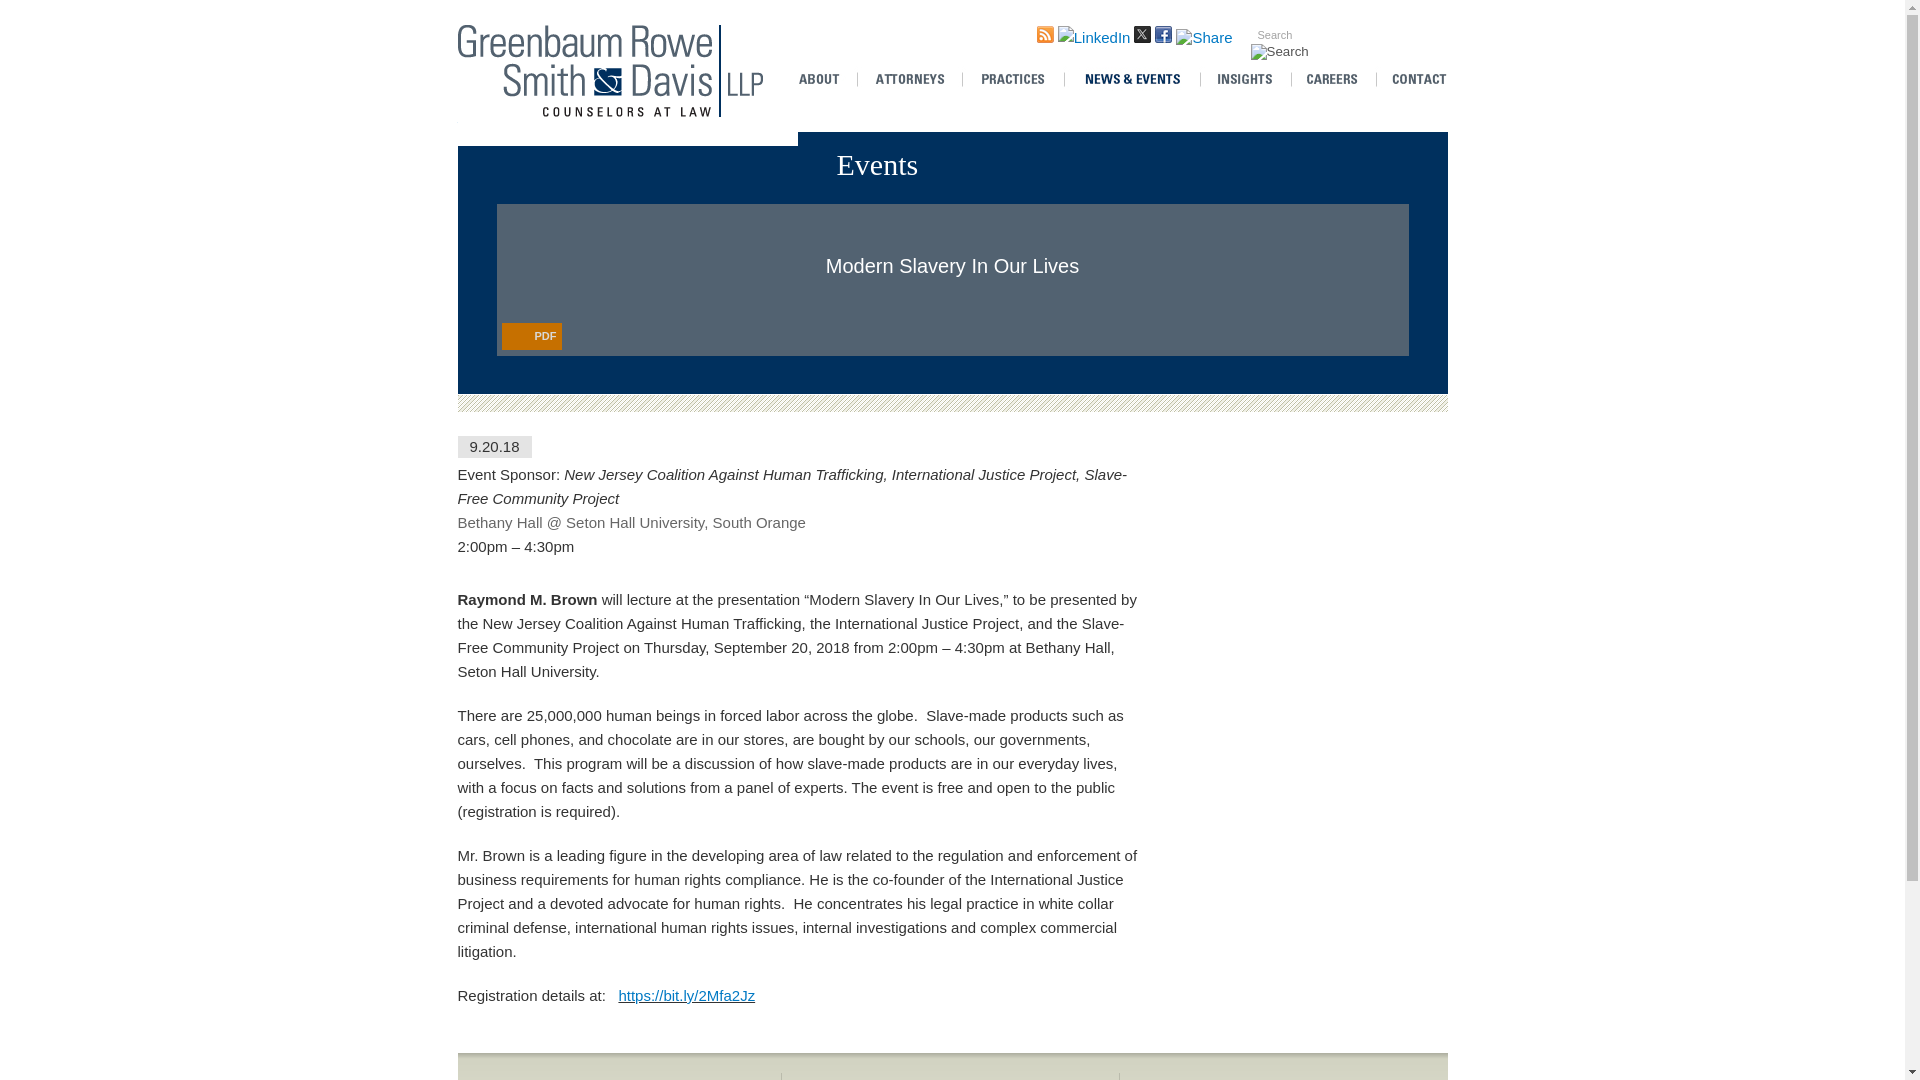 Image resolution: width=1920 pixels, height=1080 pixels. What do you see at coordinates (909, 80) in the screenshot?
I see `Attorneys` at bounding box center [909, 80].